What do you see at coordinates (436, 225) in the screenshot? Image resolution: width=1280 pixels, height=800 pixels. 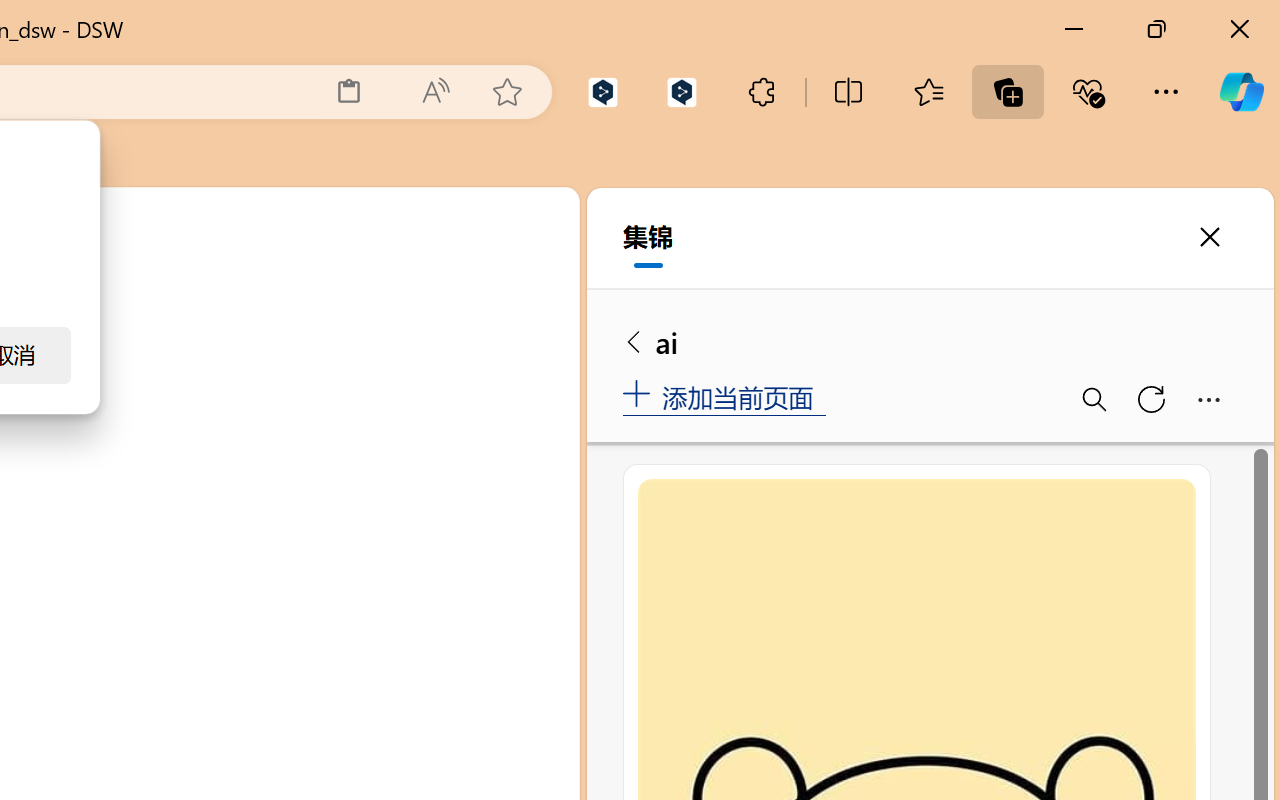 I see `Class: next-menu next-hoz widgets--iconMenu--BFkiHRM` at bounding box center [436, 225].